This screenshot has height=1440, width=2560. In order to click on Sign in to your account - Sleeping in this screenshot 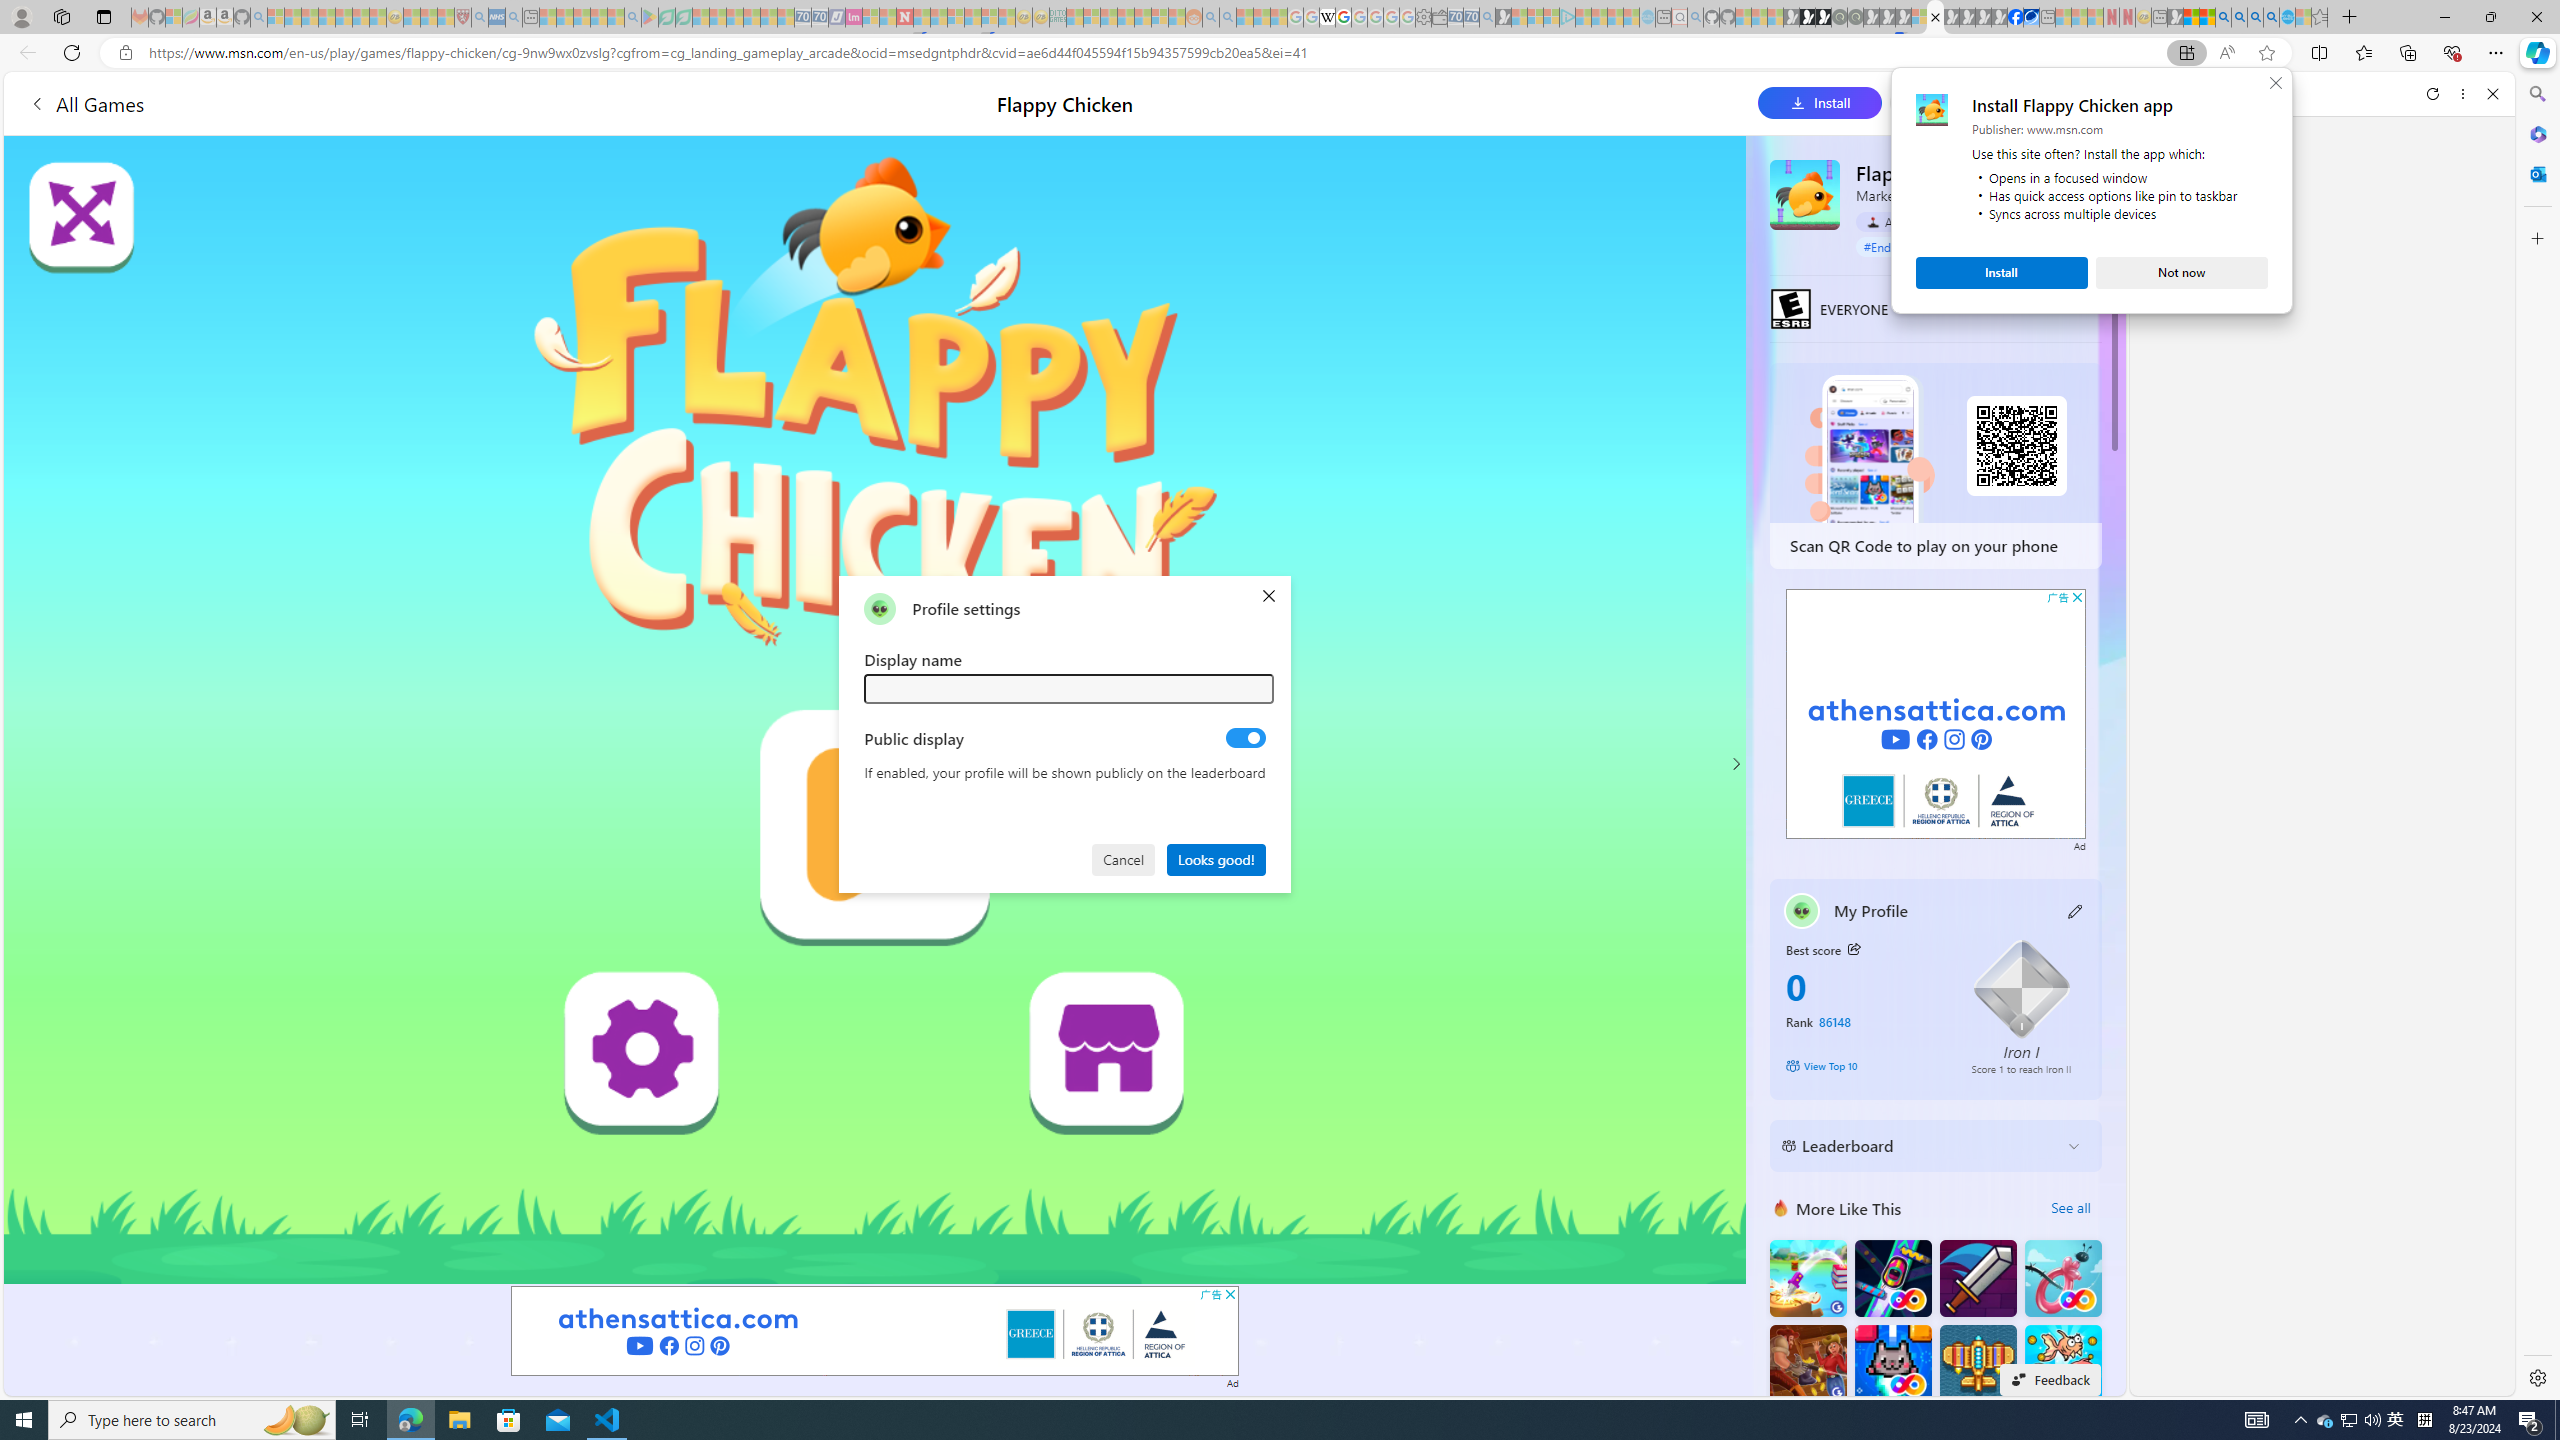, I will do `click(1918, 17)`.